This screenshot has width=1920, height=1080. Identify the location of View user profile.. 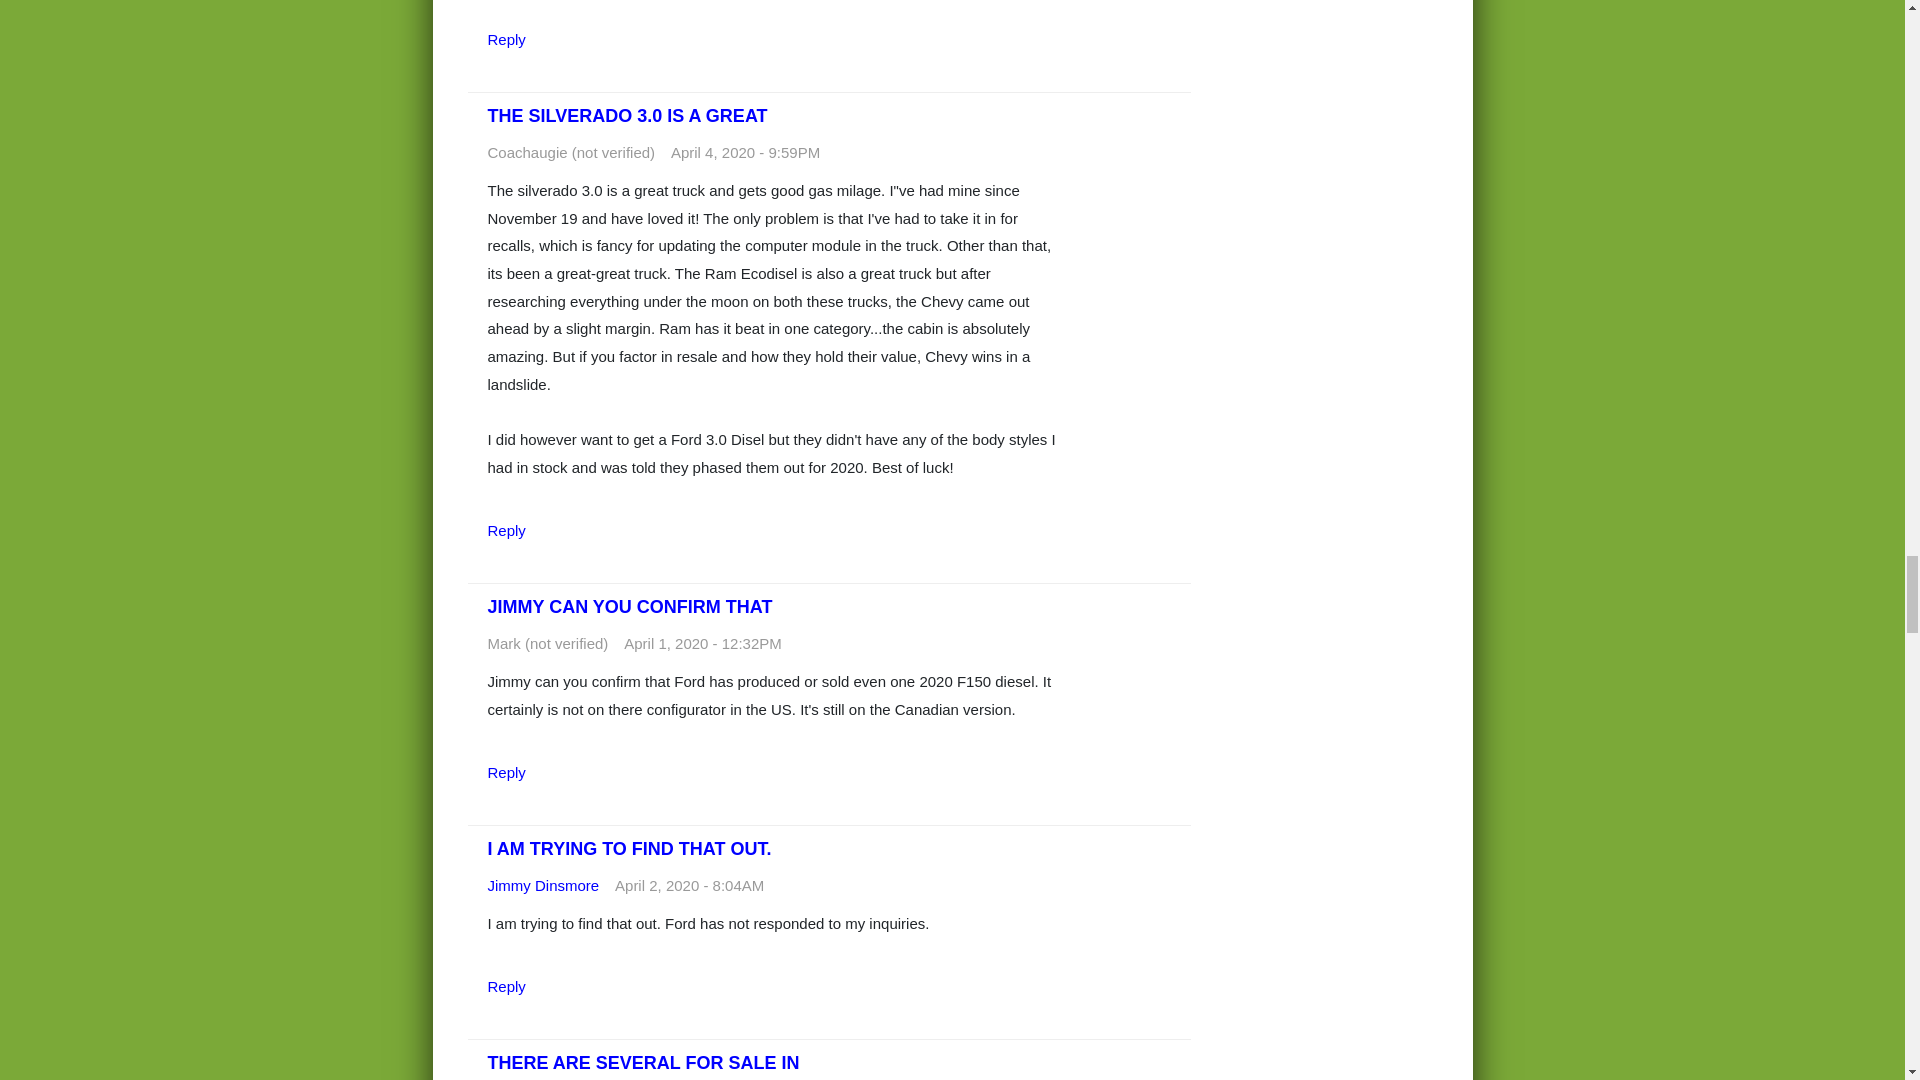
(543, 885).